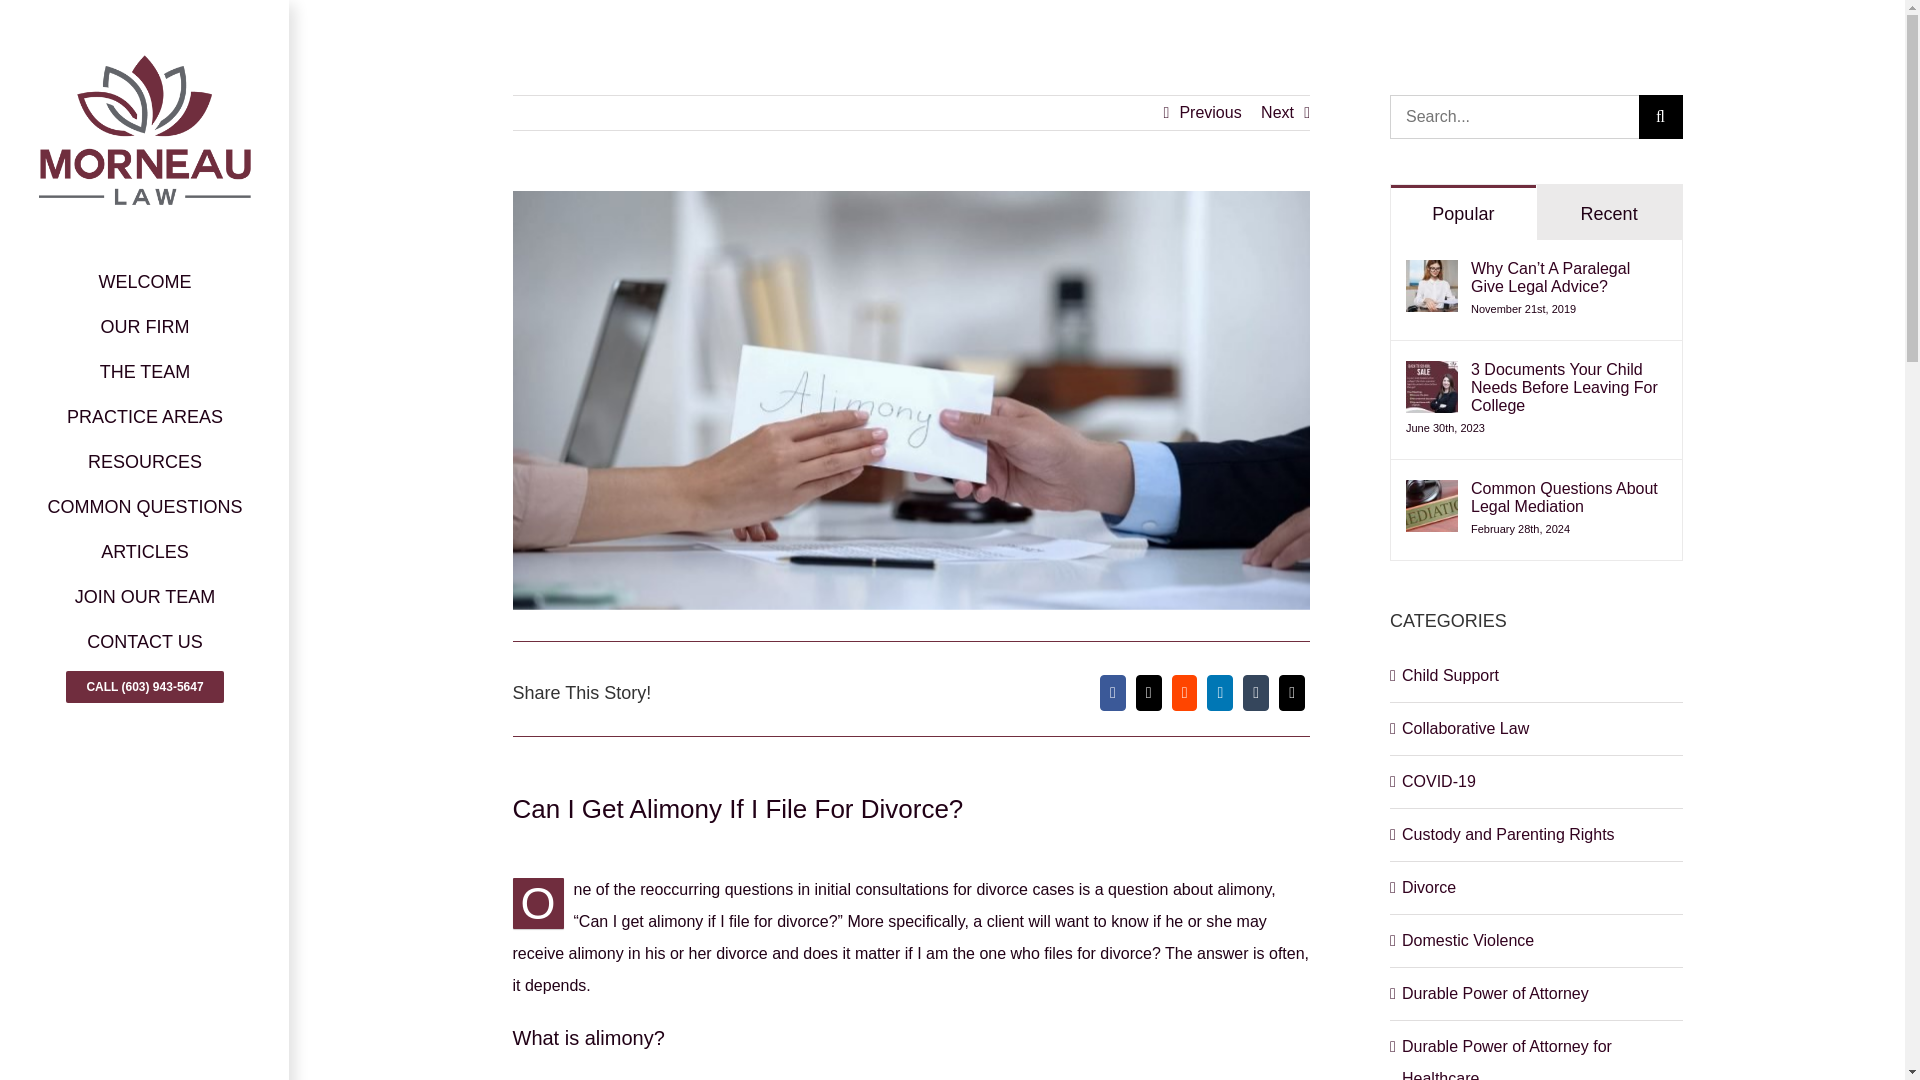 Image resolution: width=1920 pixels, height=1080 pixels. Describe the element at coordinates (144, 596) in the screenshot. I see `JOIN OUR TEAM` at that location.